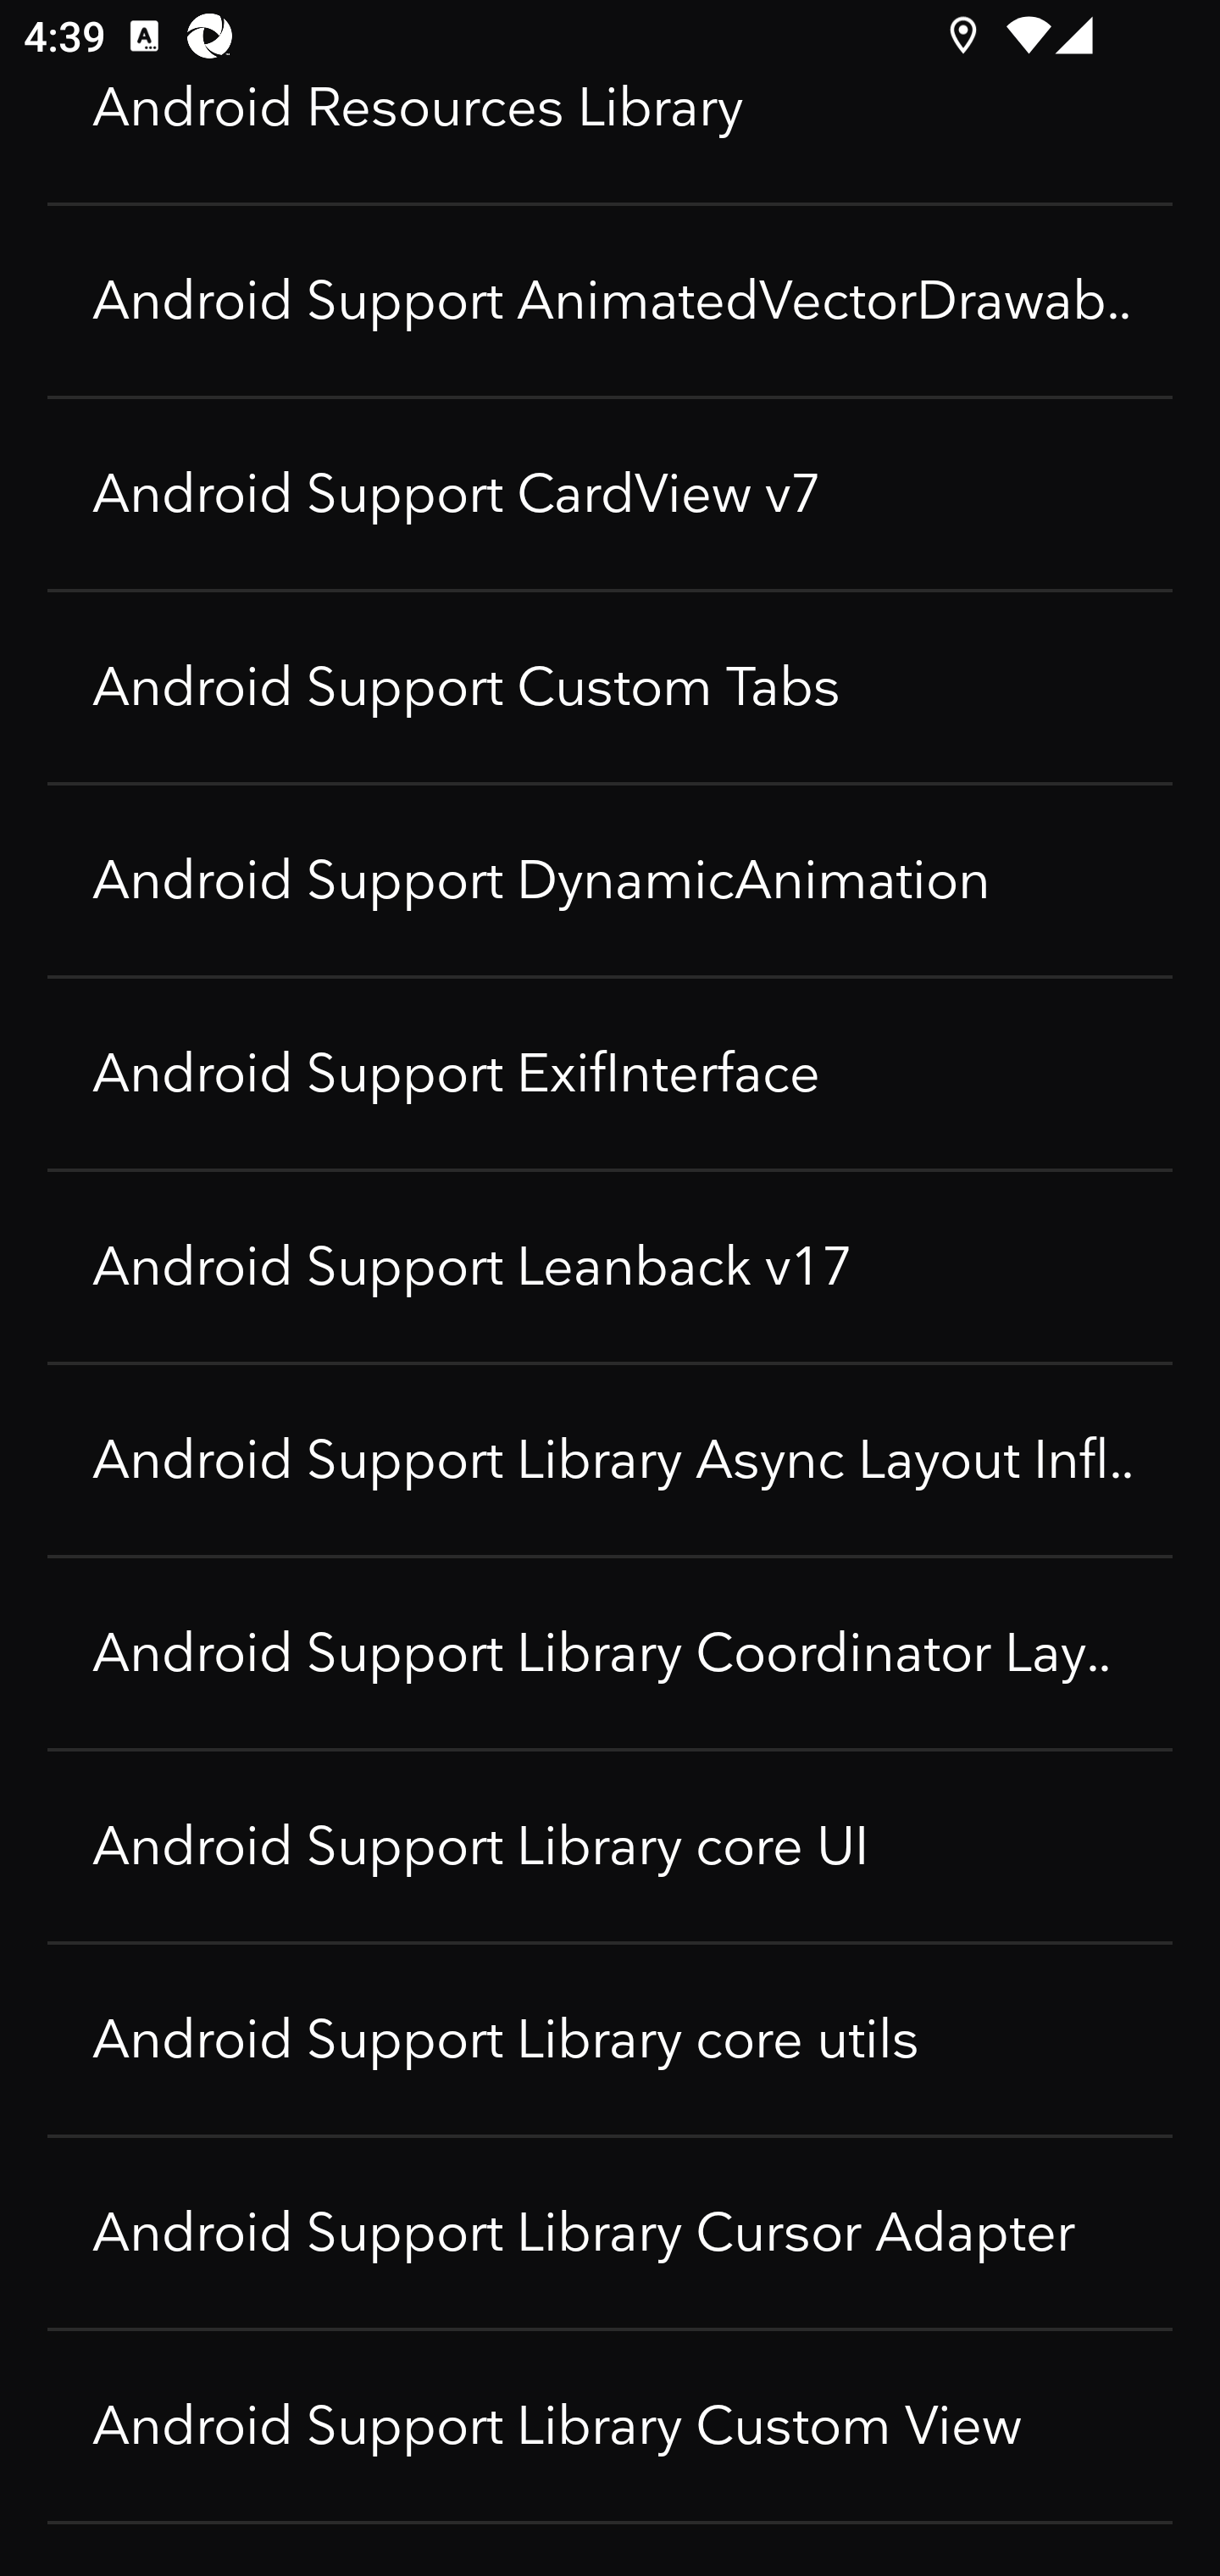 The height and width of the screenshot is (2576, 1220). What do you see at coordinates (610, 1461) in the screenshot?
I see `Android Support Library Async Layout Inflater` at bounding box center [610, 1461].